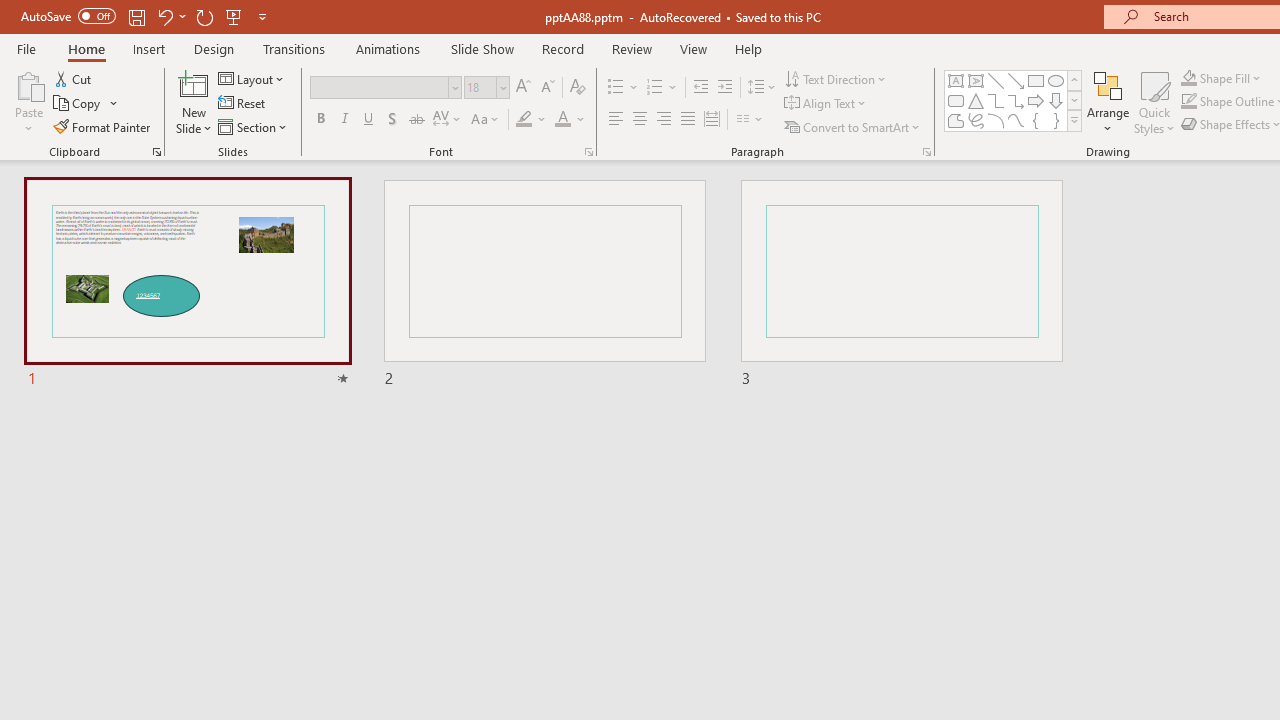 The height and width of the screenshot is (720, 1280). Describe the element at coordinates (156, 152) in the screenshot. I see `Office Clipboard...` at that location.